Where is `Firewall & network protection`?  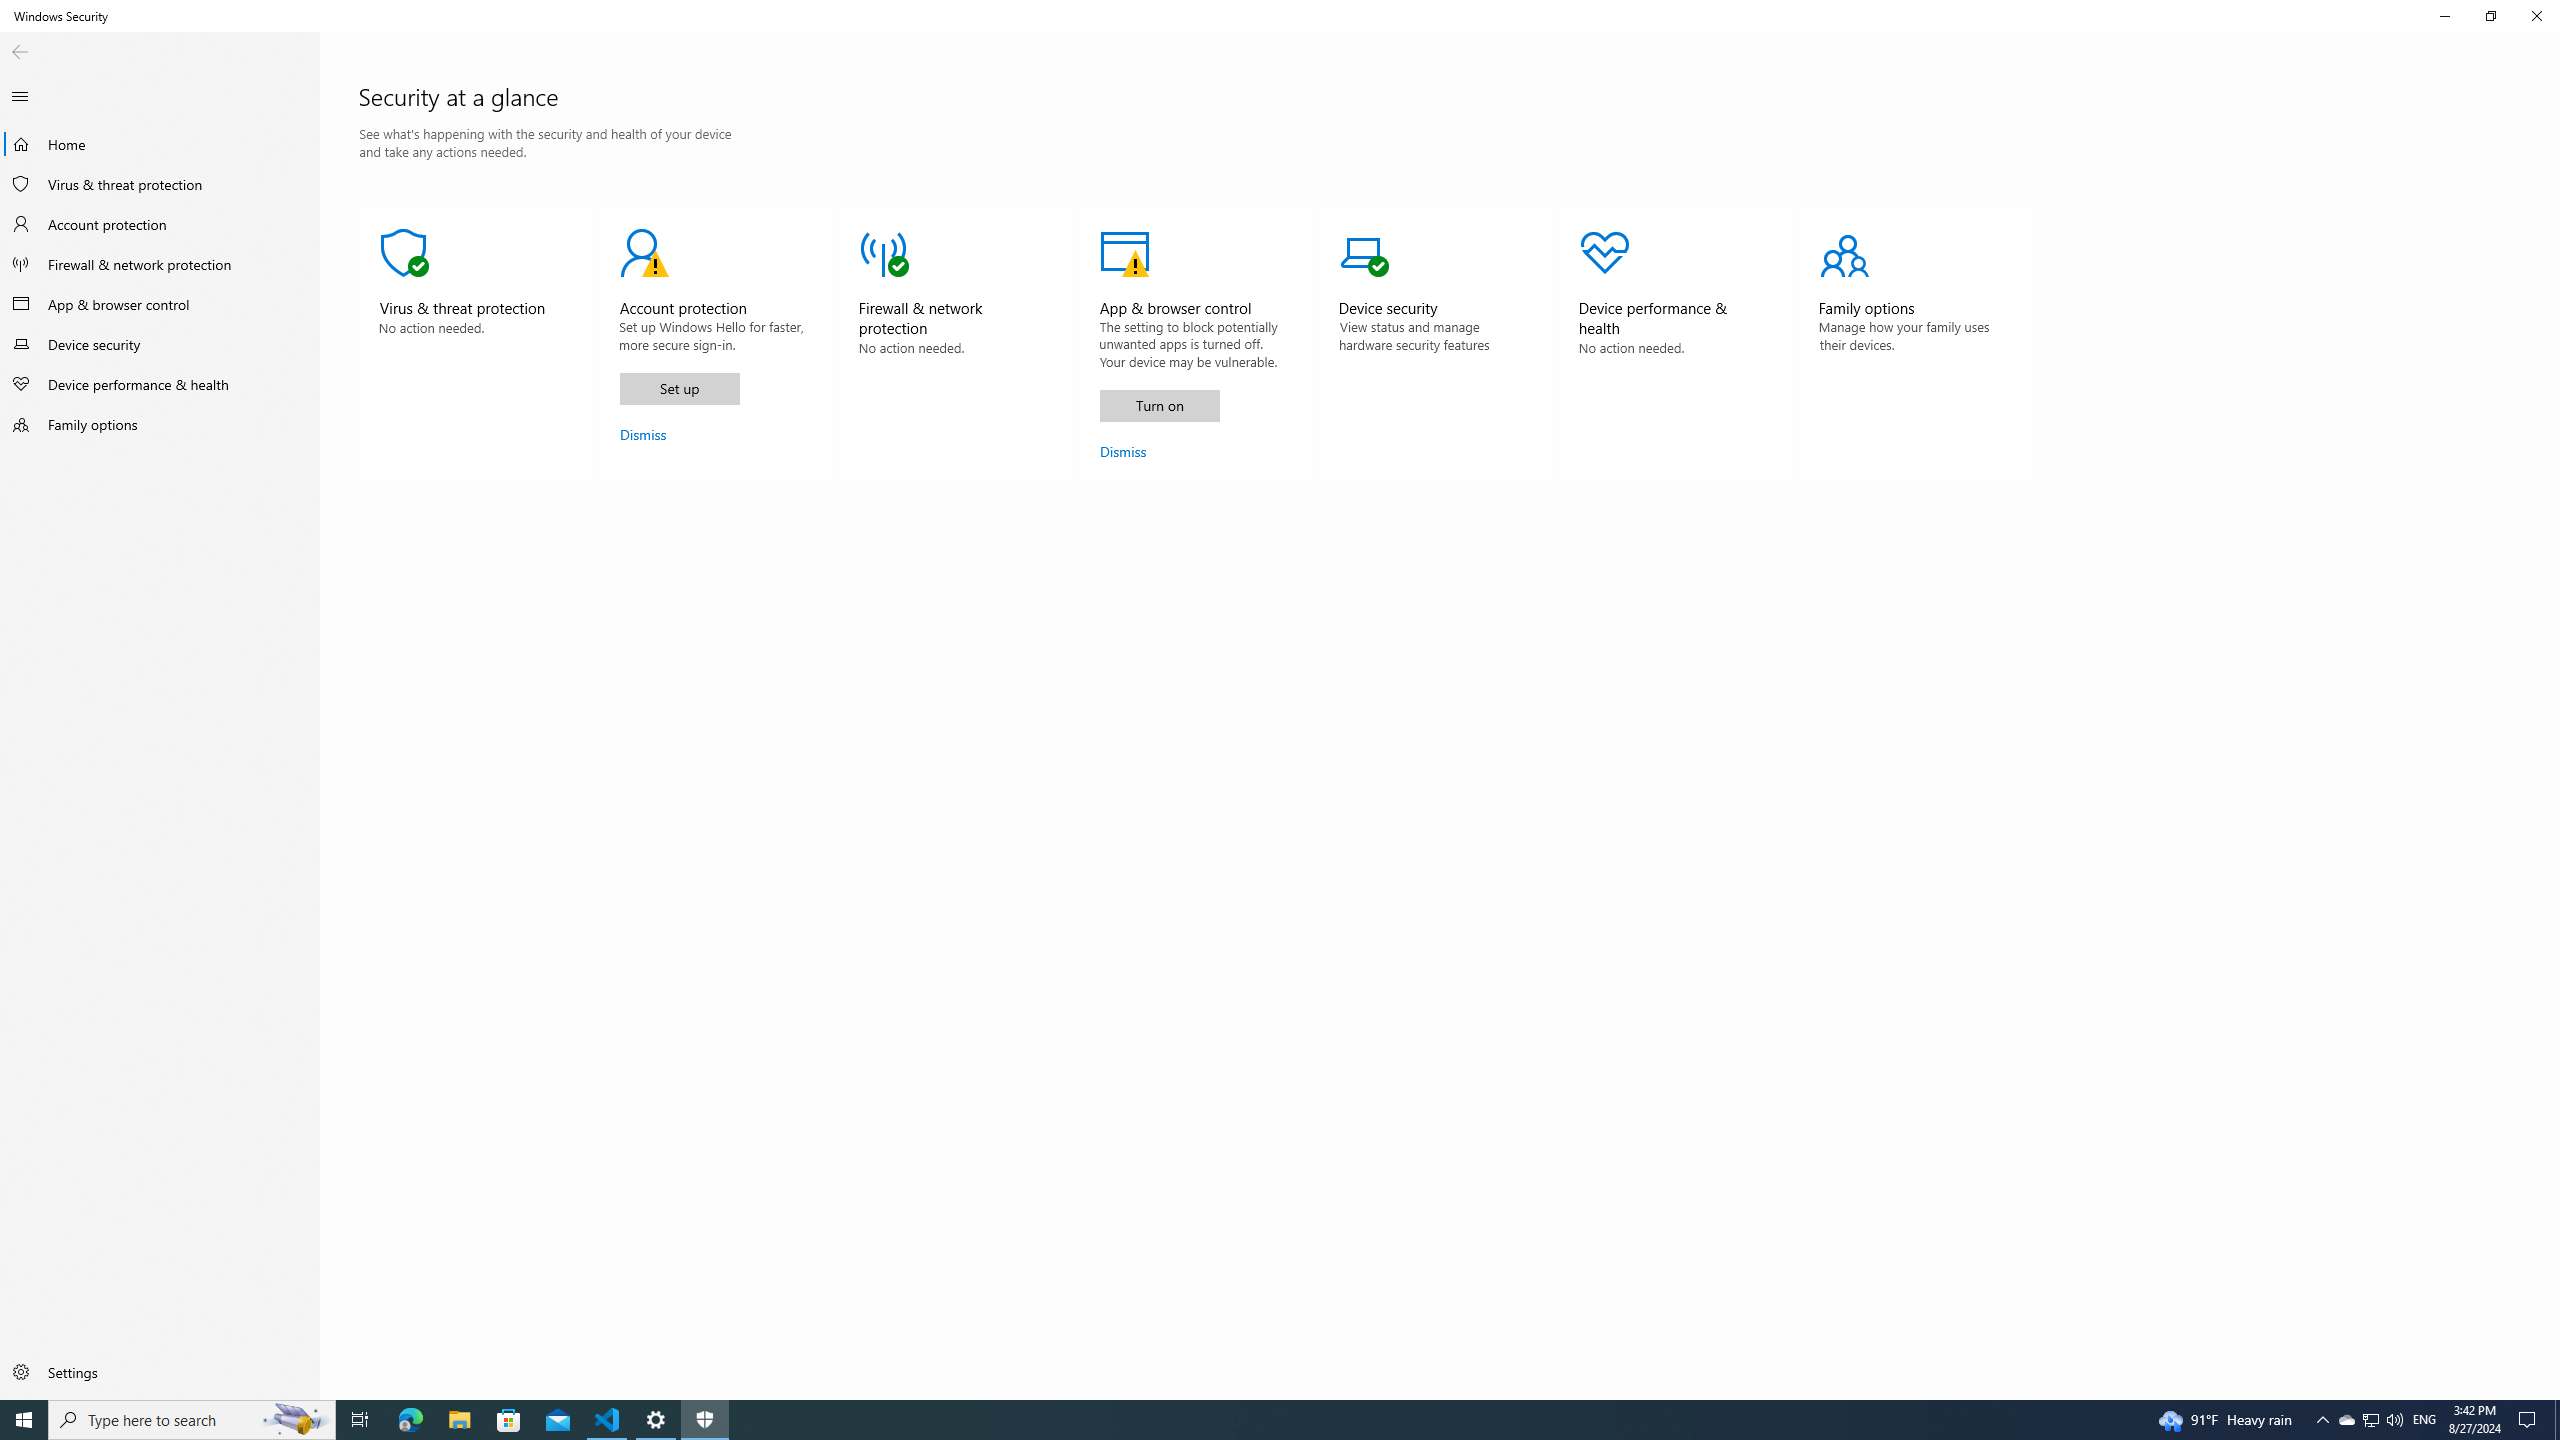
Firewall & network protection is located at coordinates (2444, 16).